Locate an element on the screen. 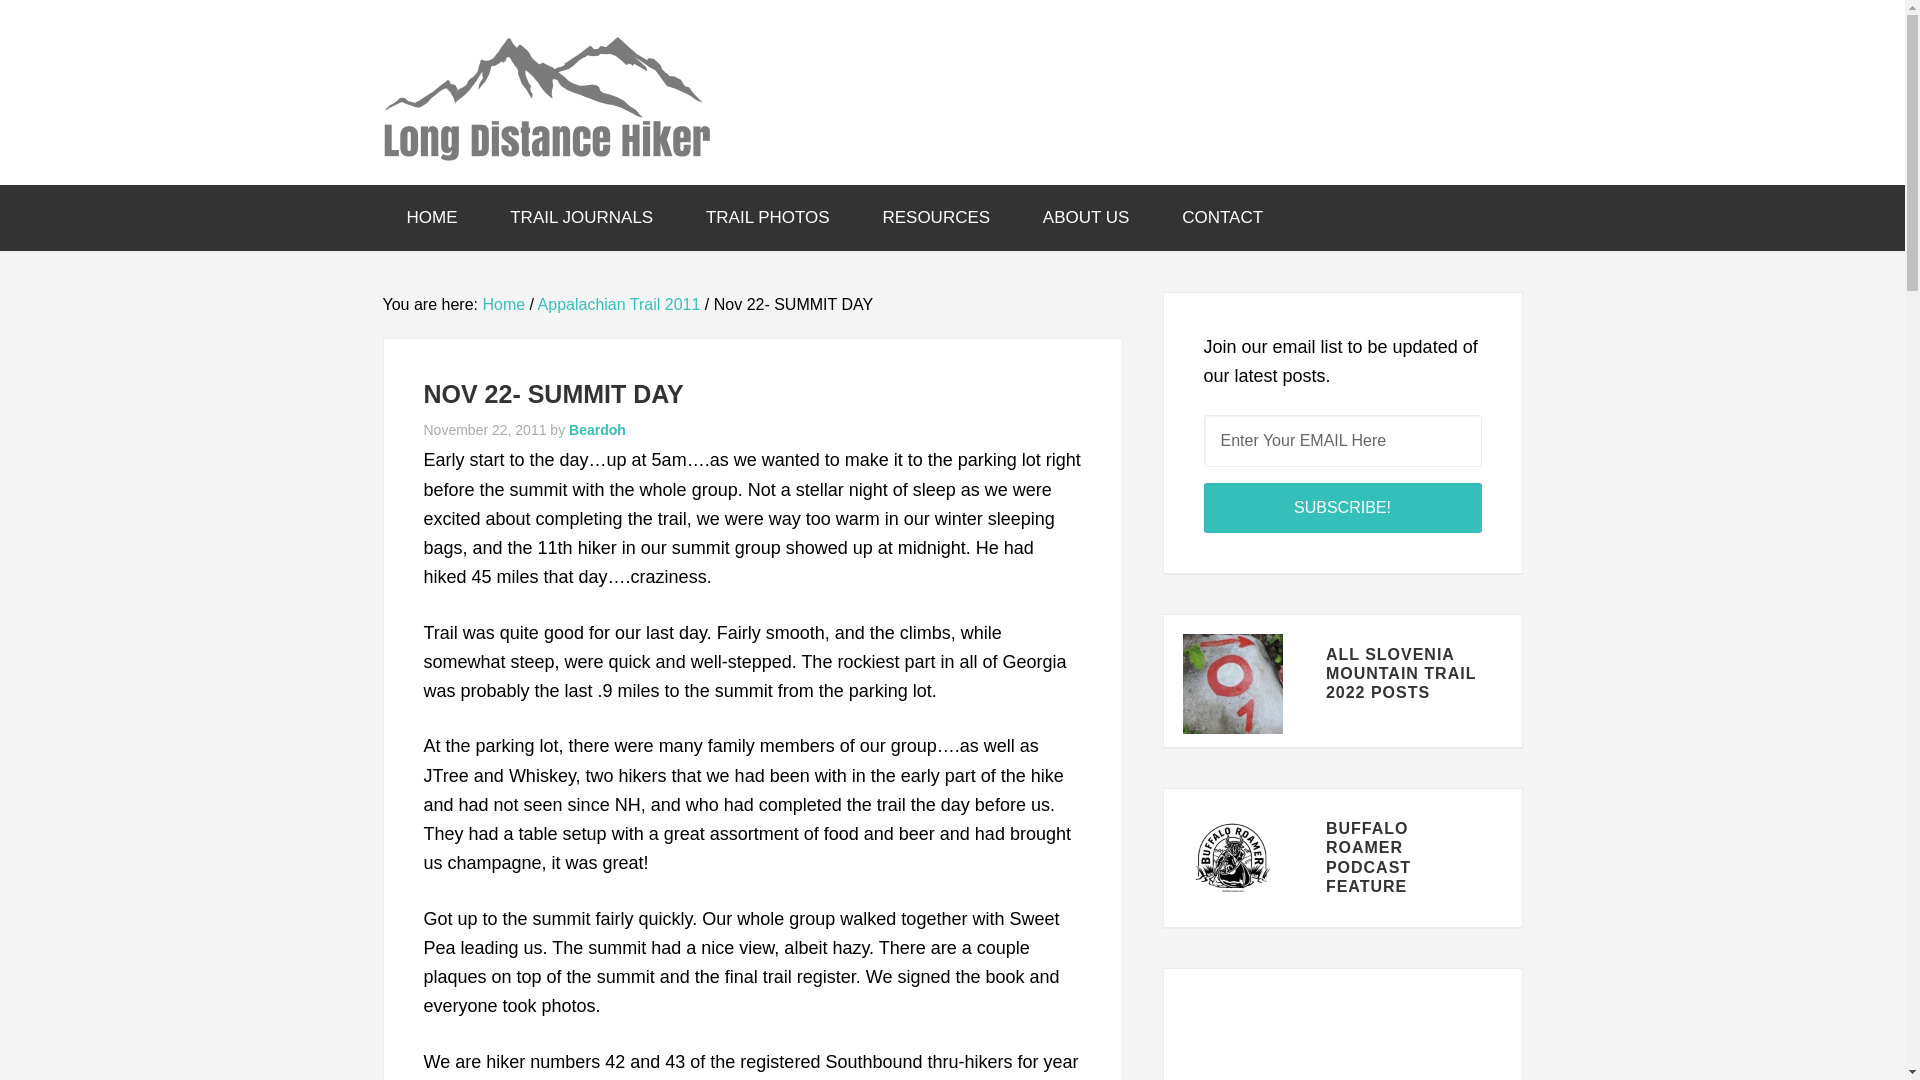 This screenshot has width=1920, height=1080. HOME is located at coordinates (432, 217).